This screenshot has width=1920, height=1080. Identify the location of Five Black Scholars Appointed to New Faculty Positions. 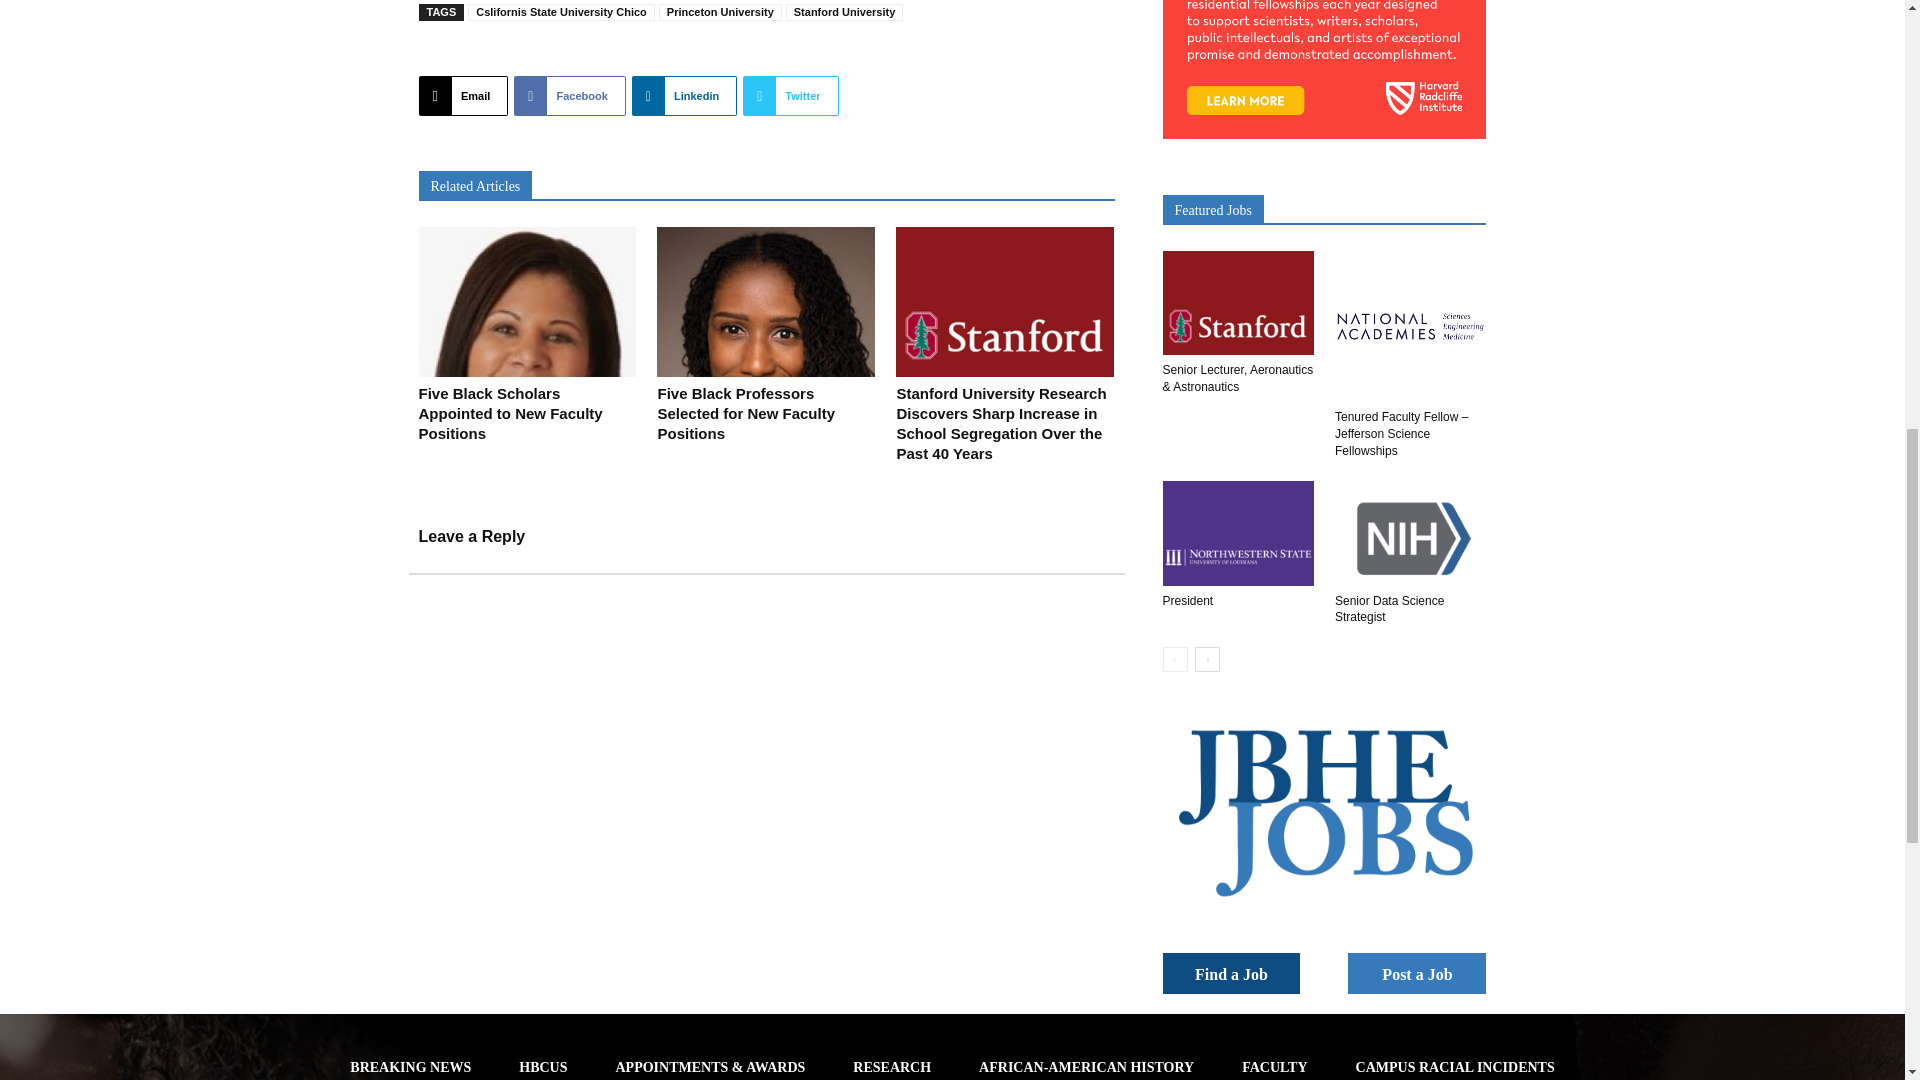
(526, 301).